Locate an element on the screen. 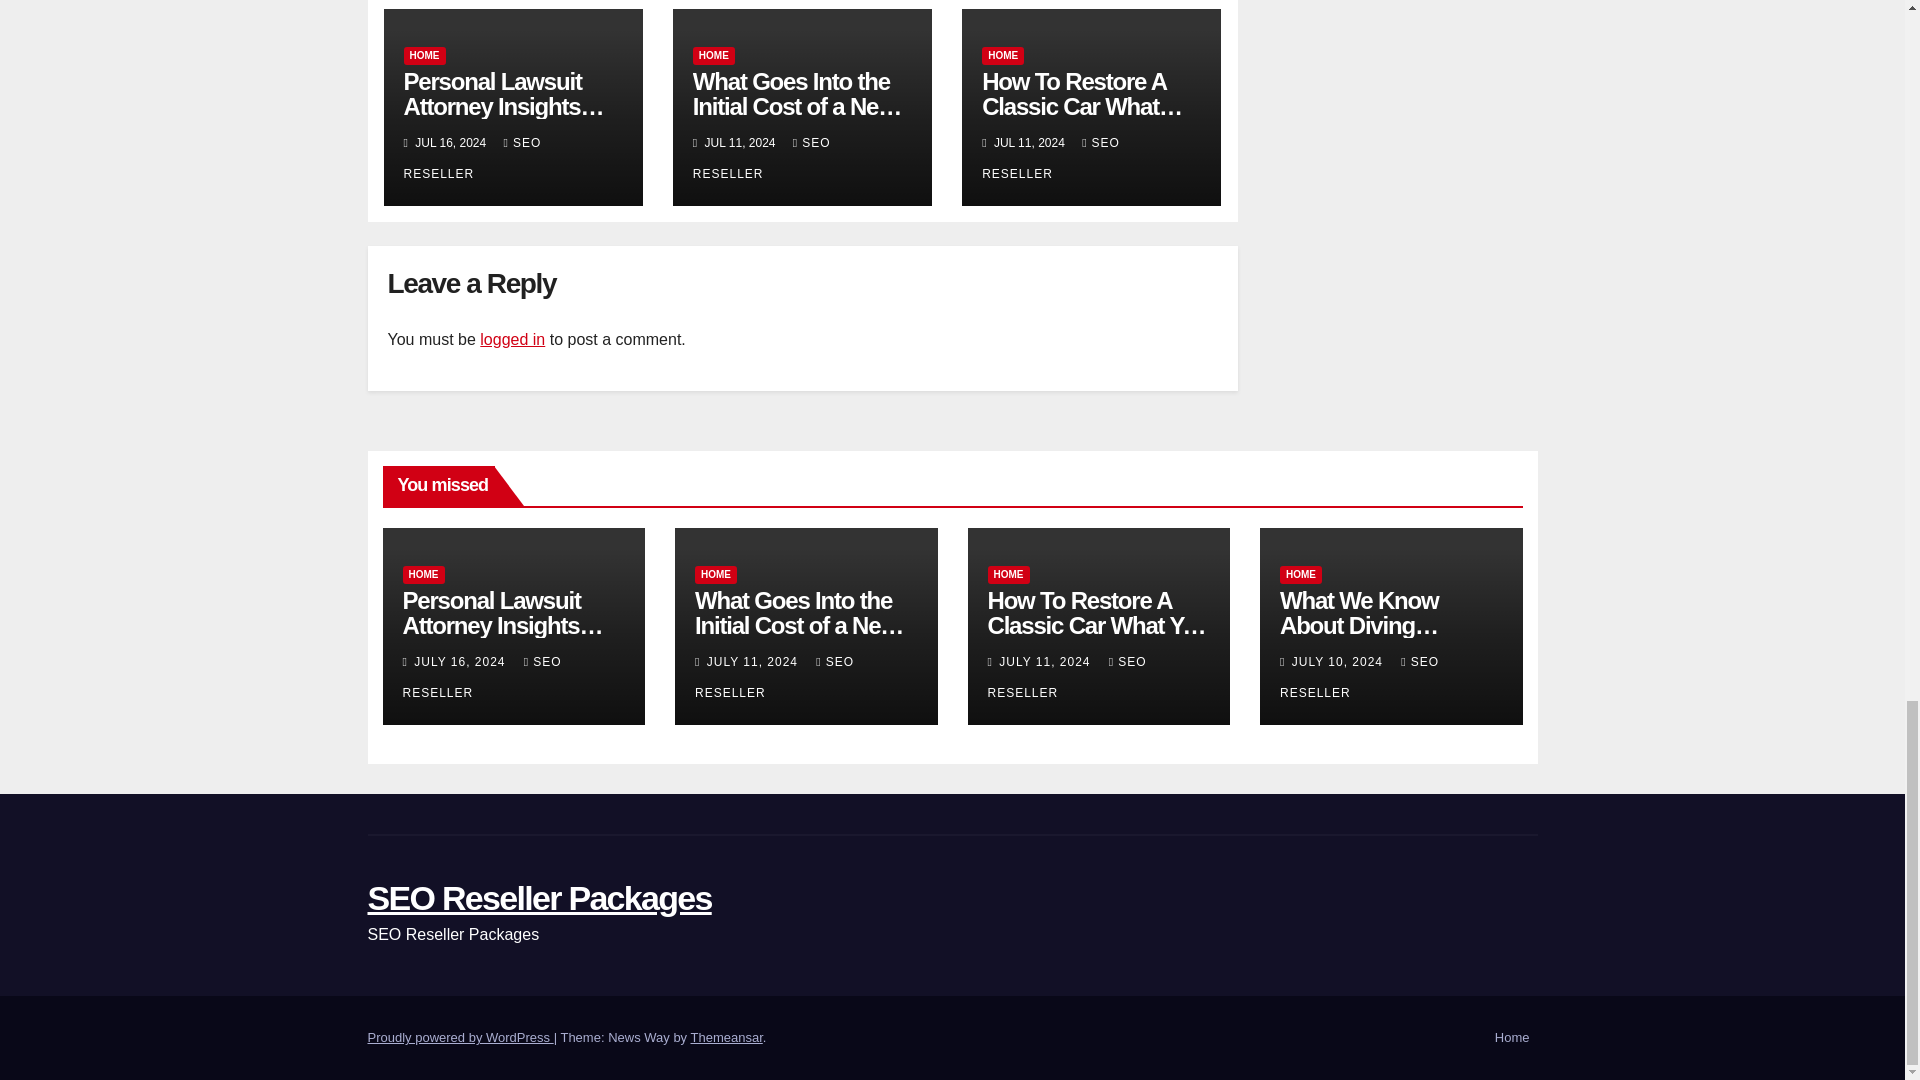 The height and width of the screenshot is (1080, 1920). HOME is located at coordinates (422, 574).